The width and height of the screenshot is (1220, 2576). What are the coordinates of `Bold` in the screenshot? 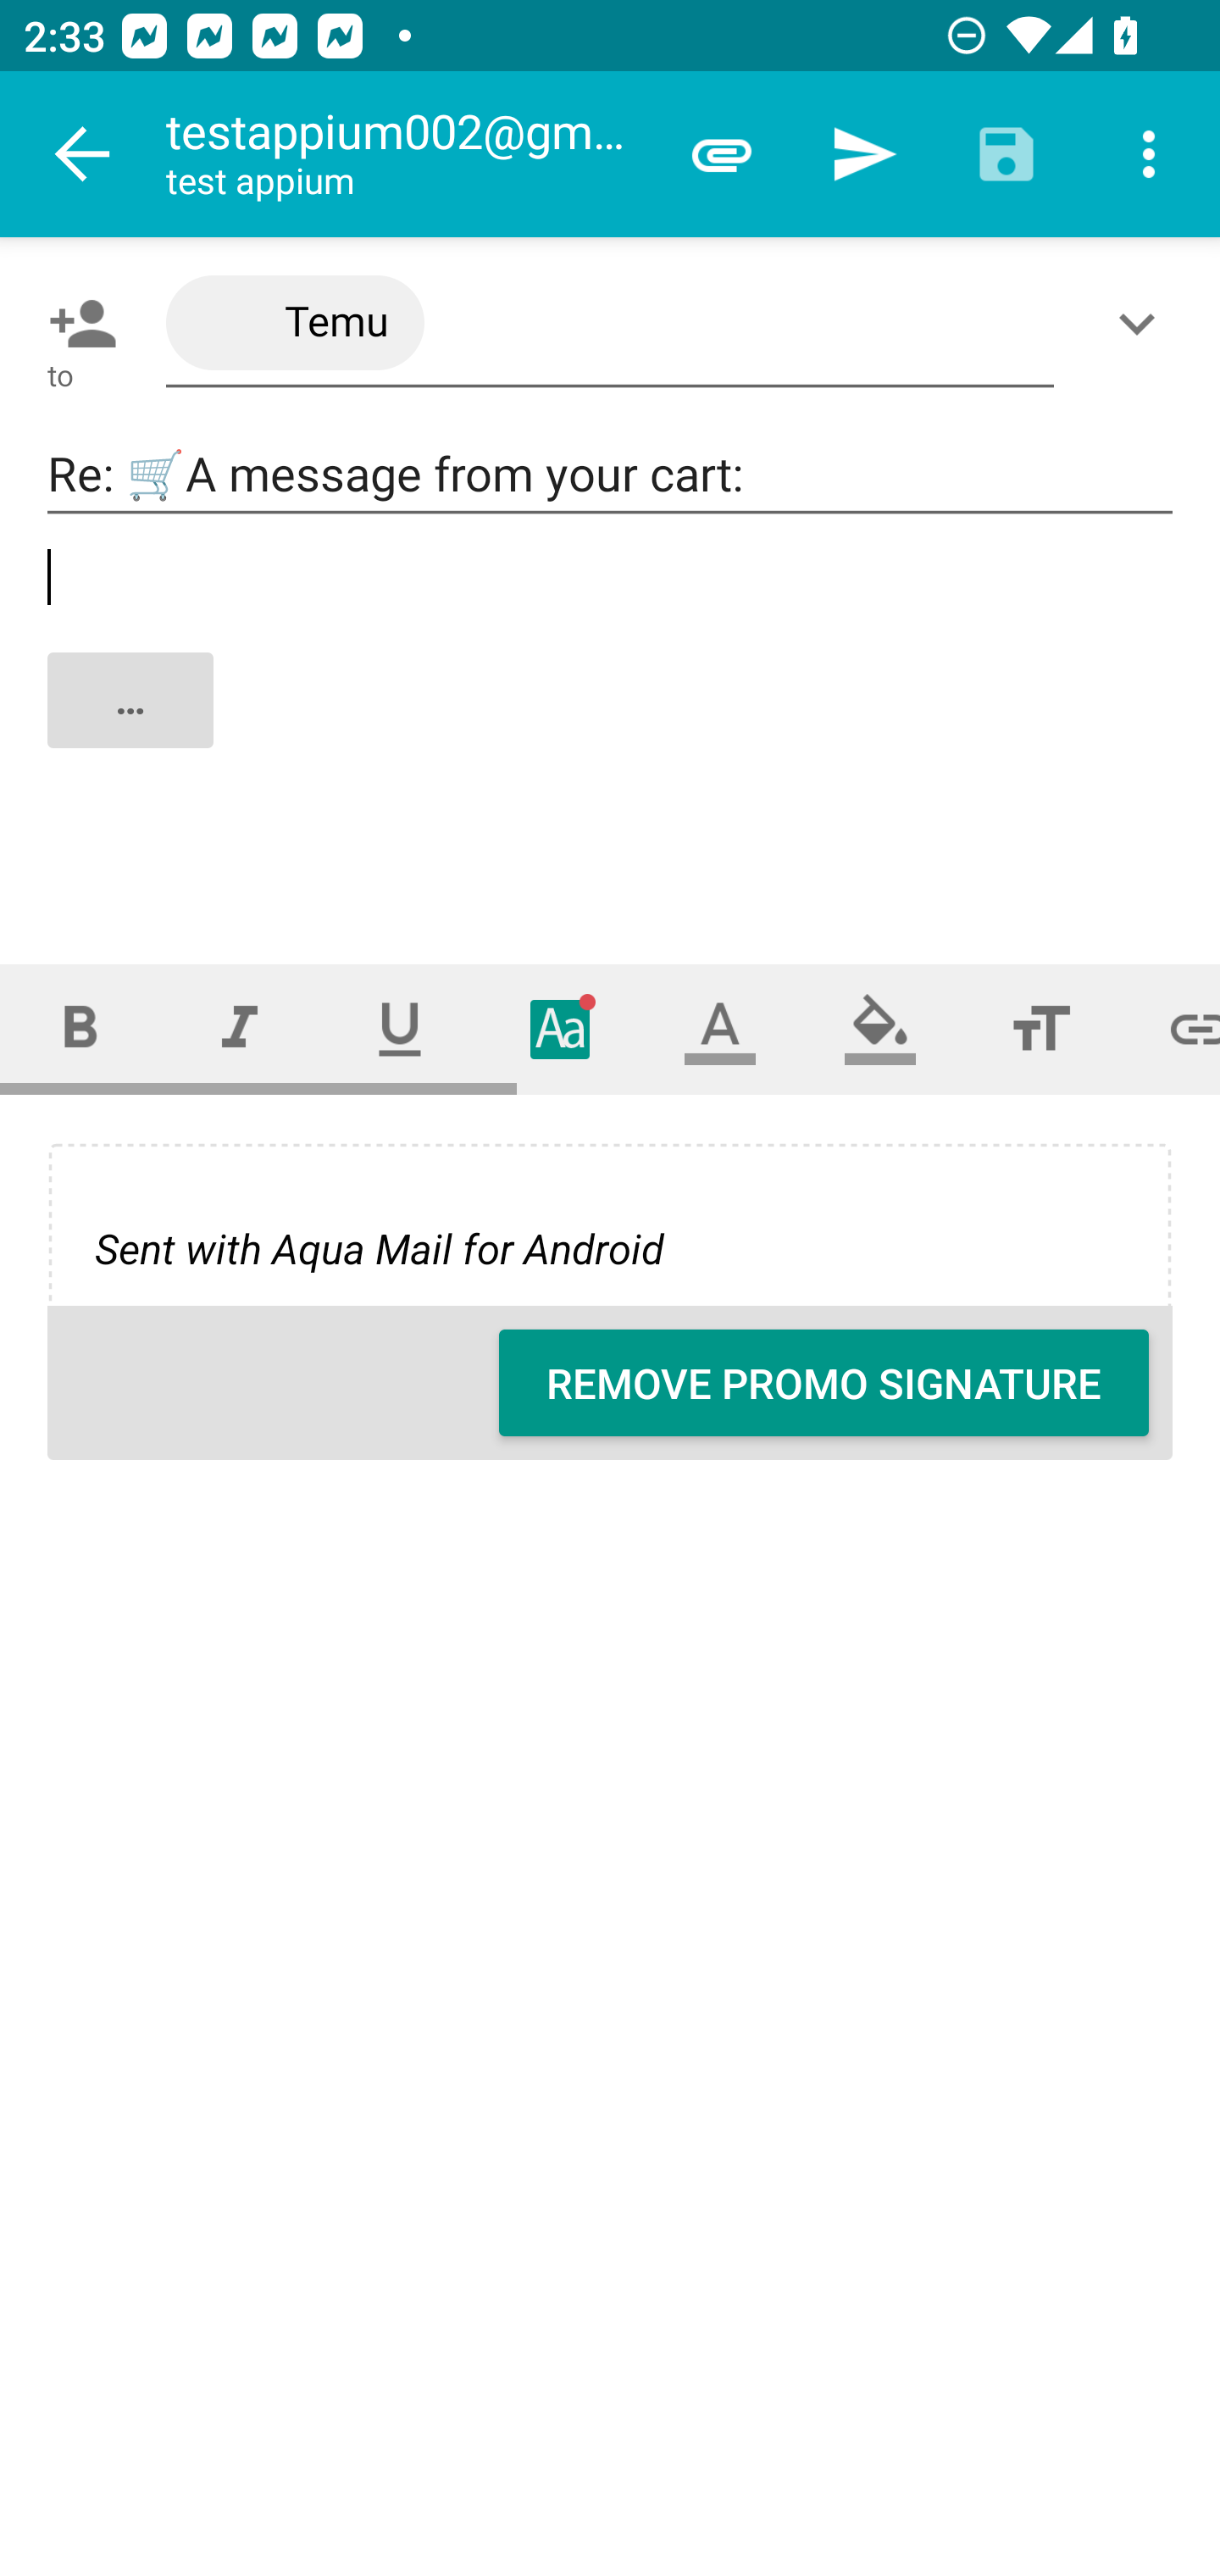 It's located at (80, 1029).